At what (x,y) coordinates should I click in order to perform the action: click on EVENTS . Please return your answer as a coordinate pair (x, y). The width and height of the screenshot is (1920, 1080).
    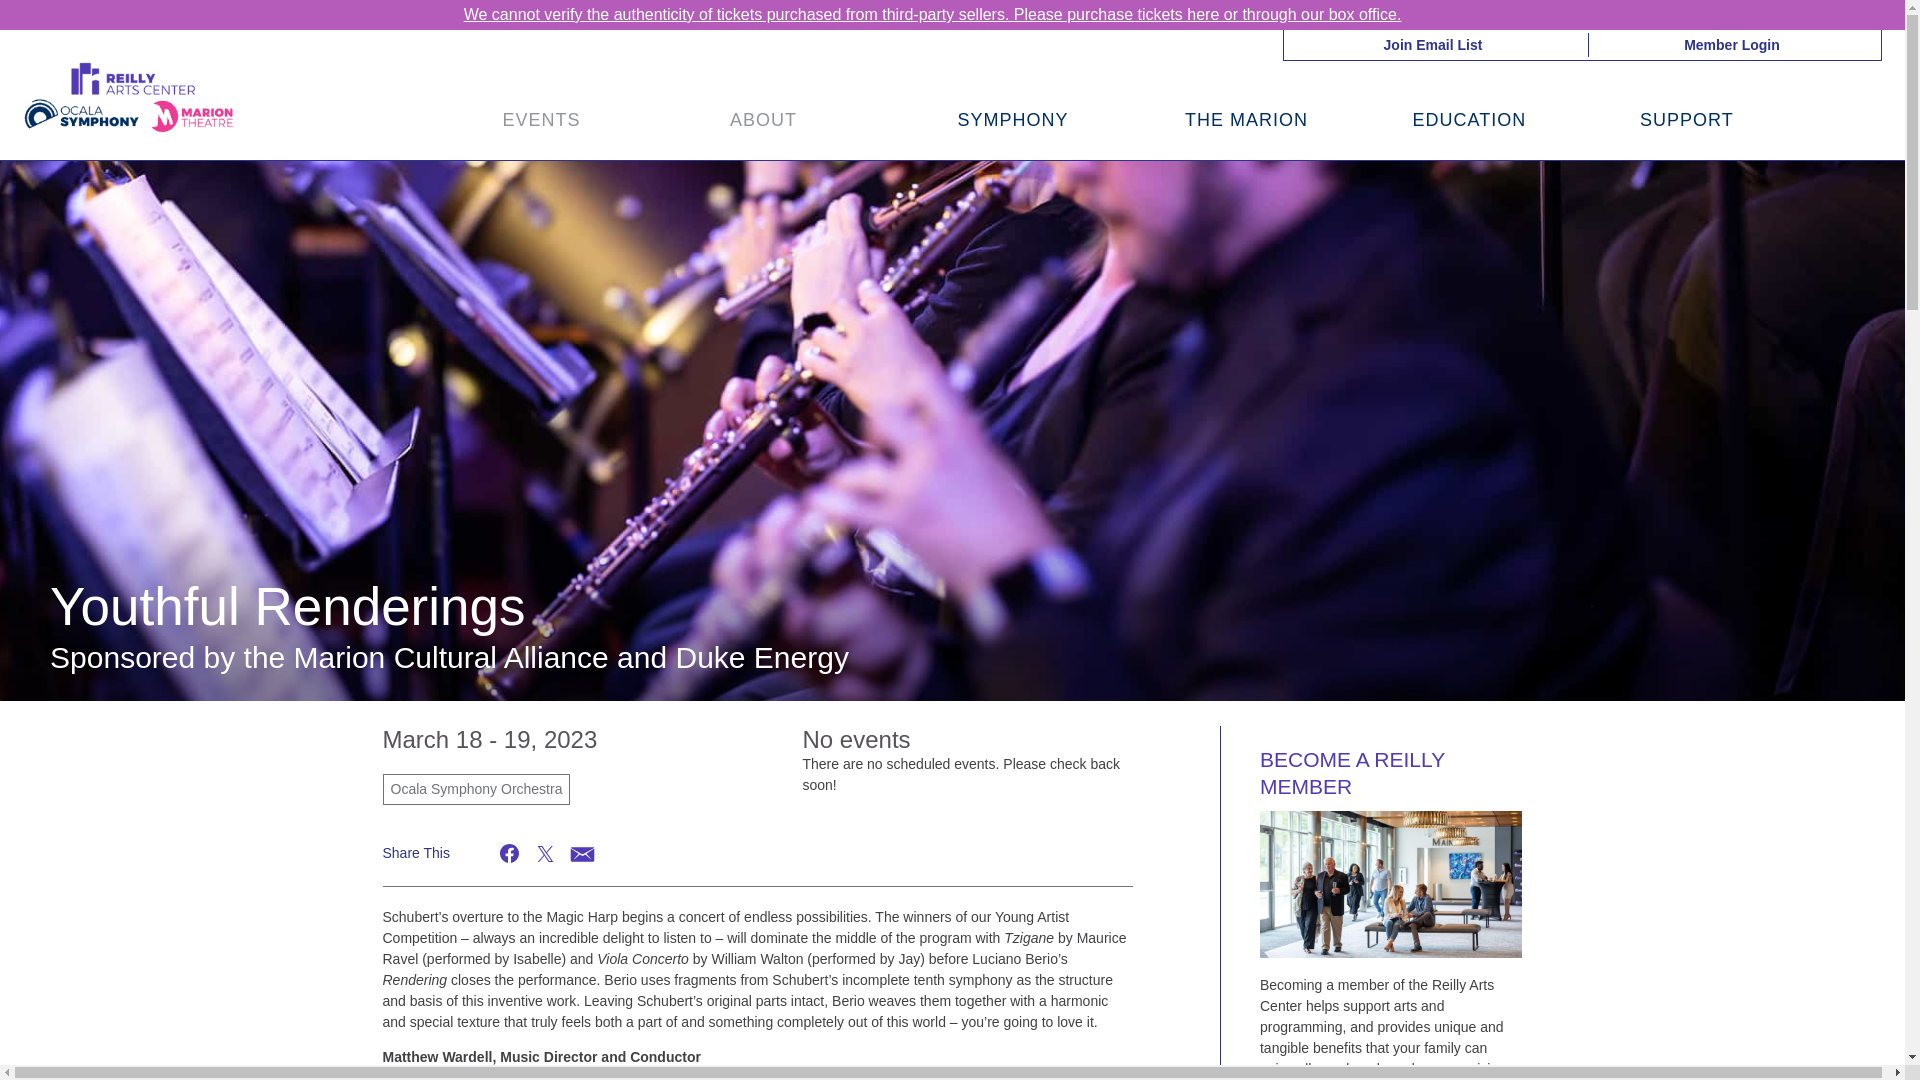
    Looking at the image, I should click on (543, 120).